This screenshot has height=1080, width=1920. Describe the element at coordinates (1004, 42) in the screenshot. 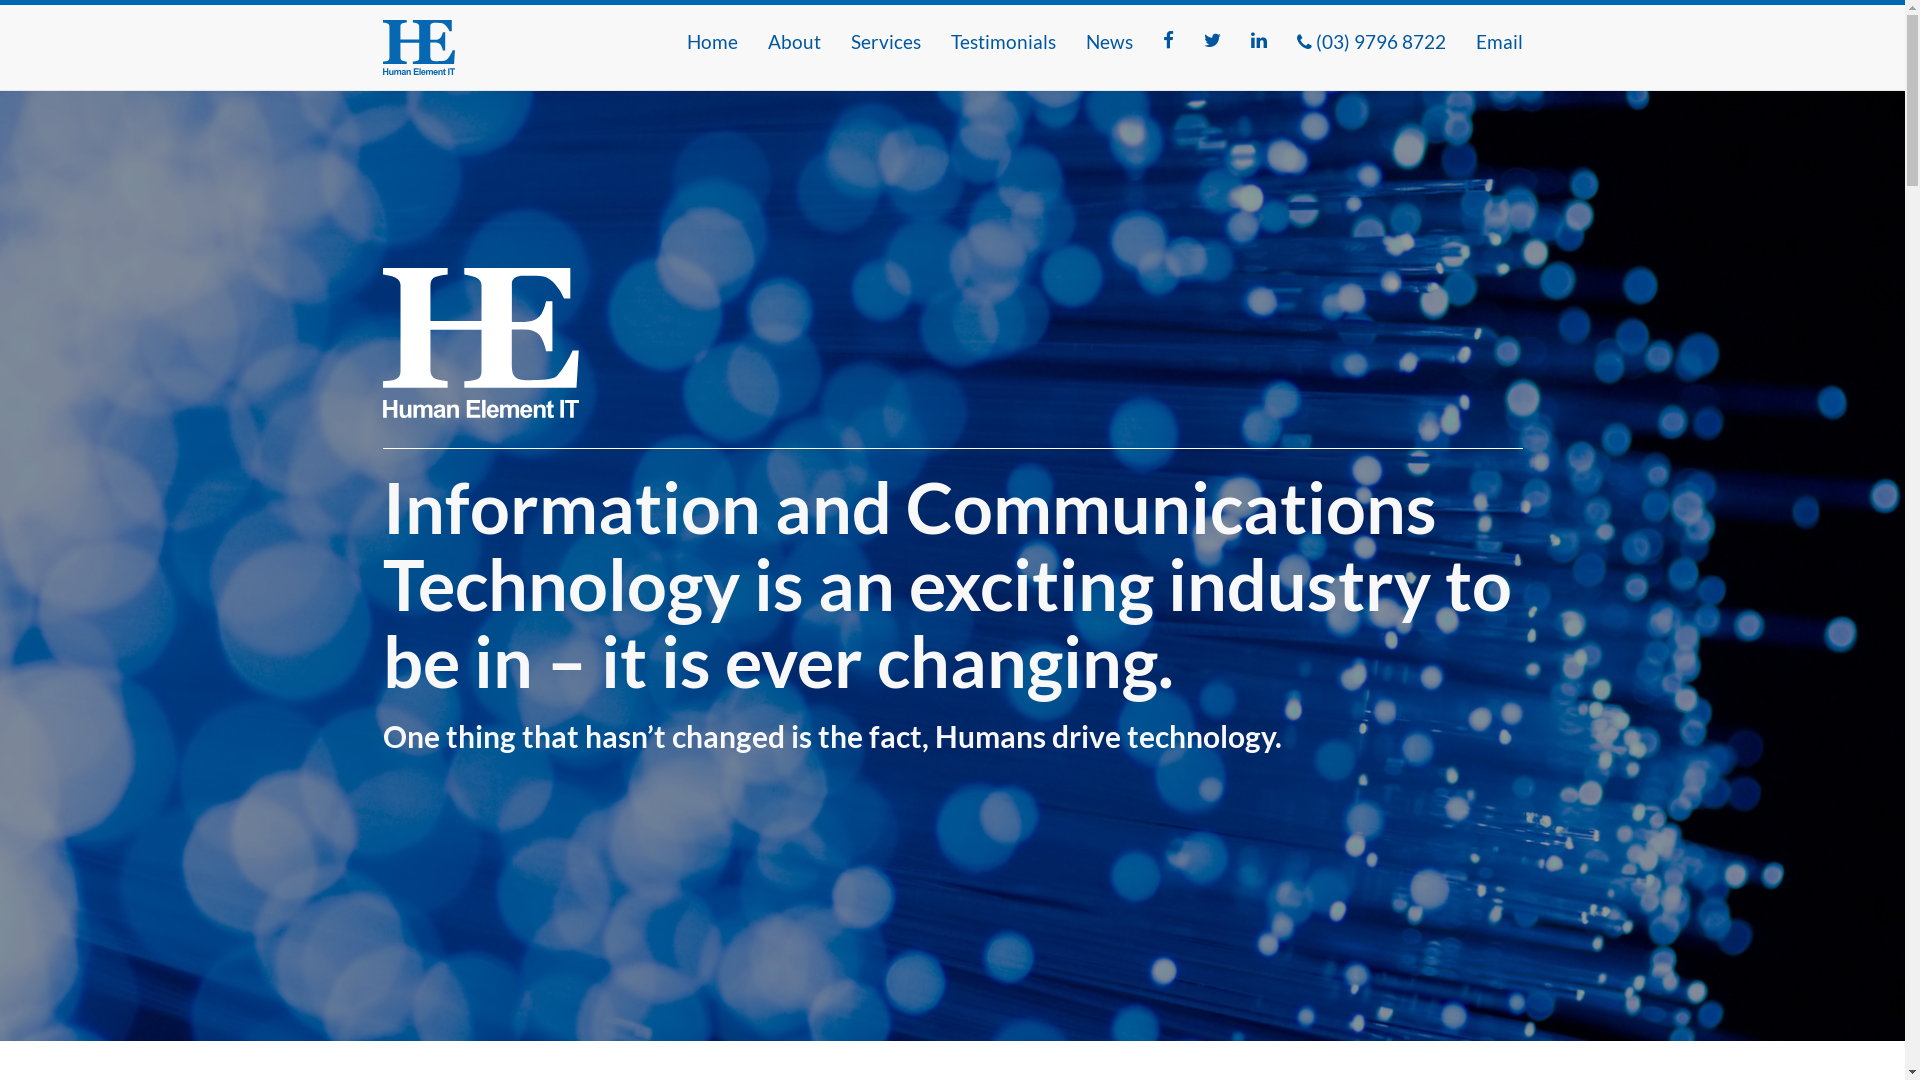

I see `Testimonials` at that location.